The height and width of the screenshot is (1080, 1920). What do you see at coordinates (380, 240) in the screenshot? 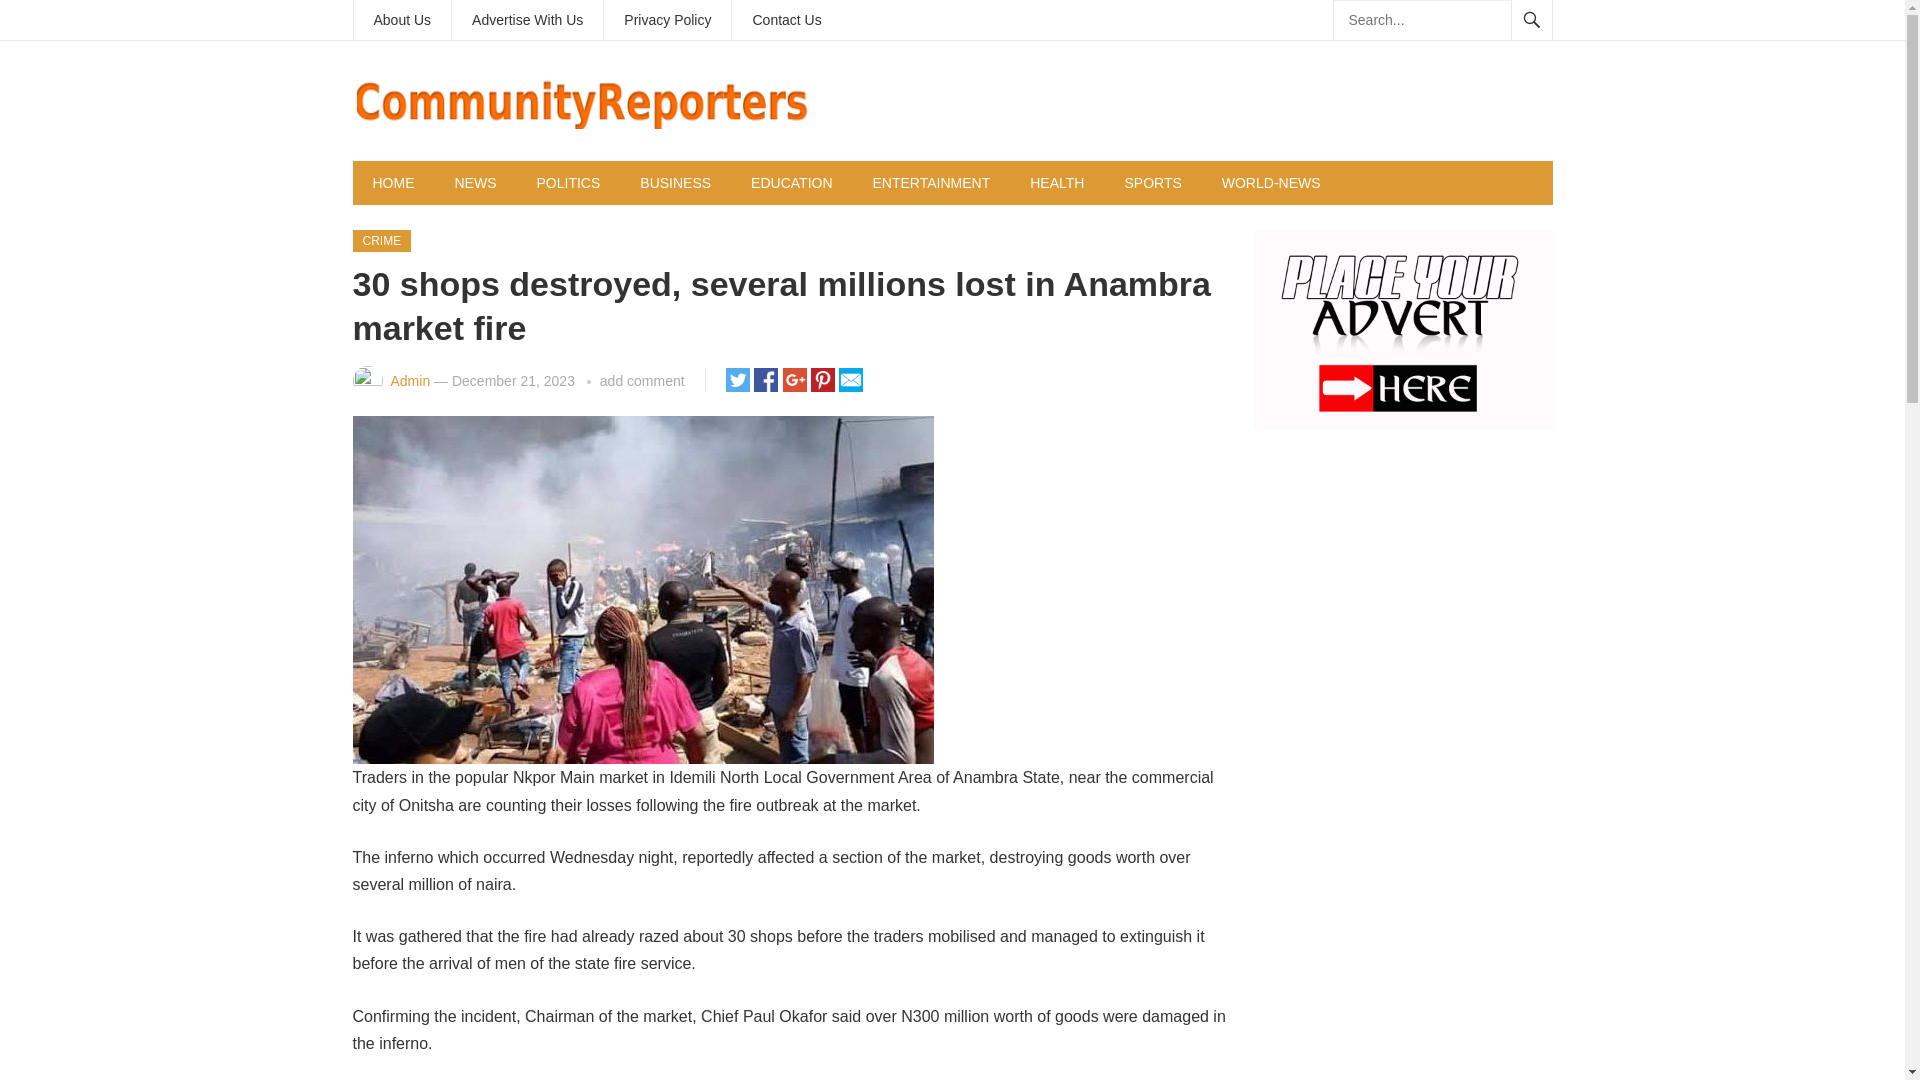
I see `CRIME` at bounding box center [380, 240].